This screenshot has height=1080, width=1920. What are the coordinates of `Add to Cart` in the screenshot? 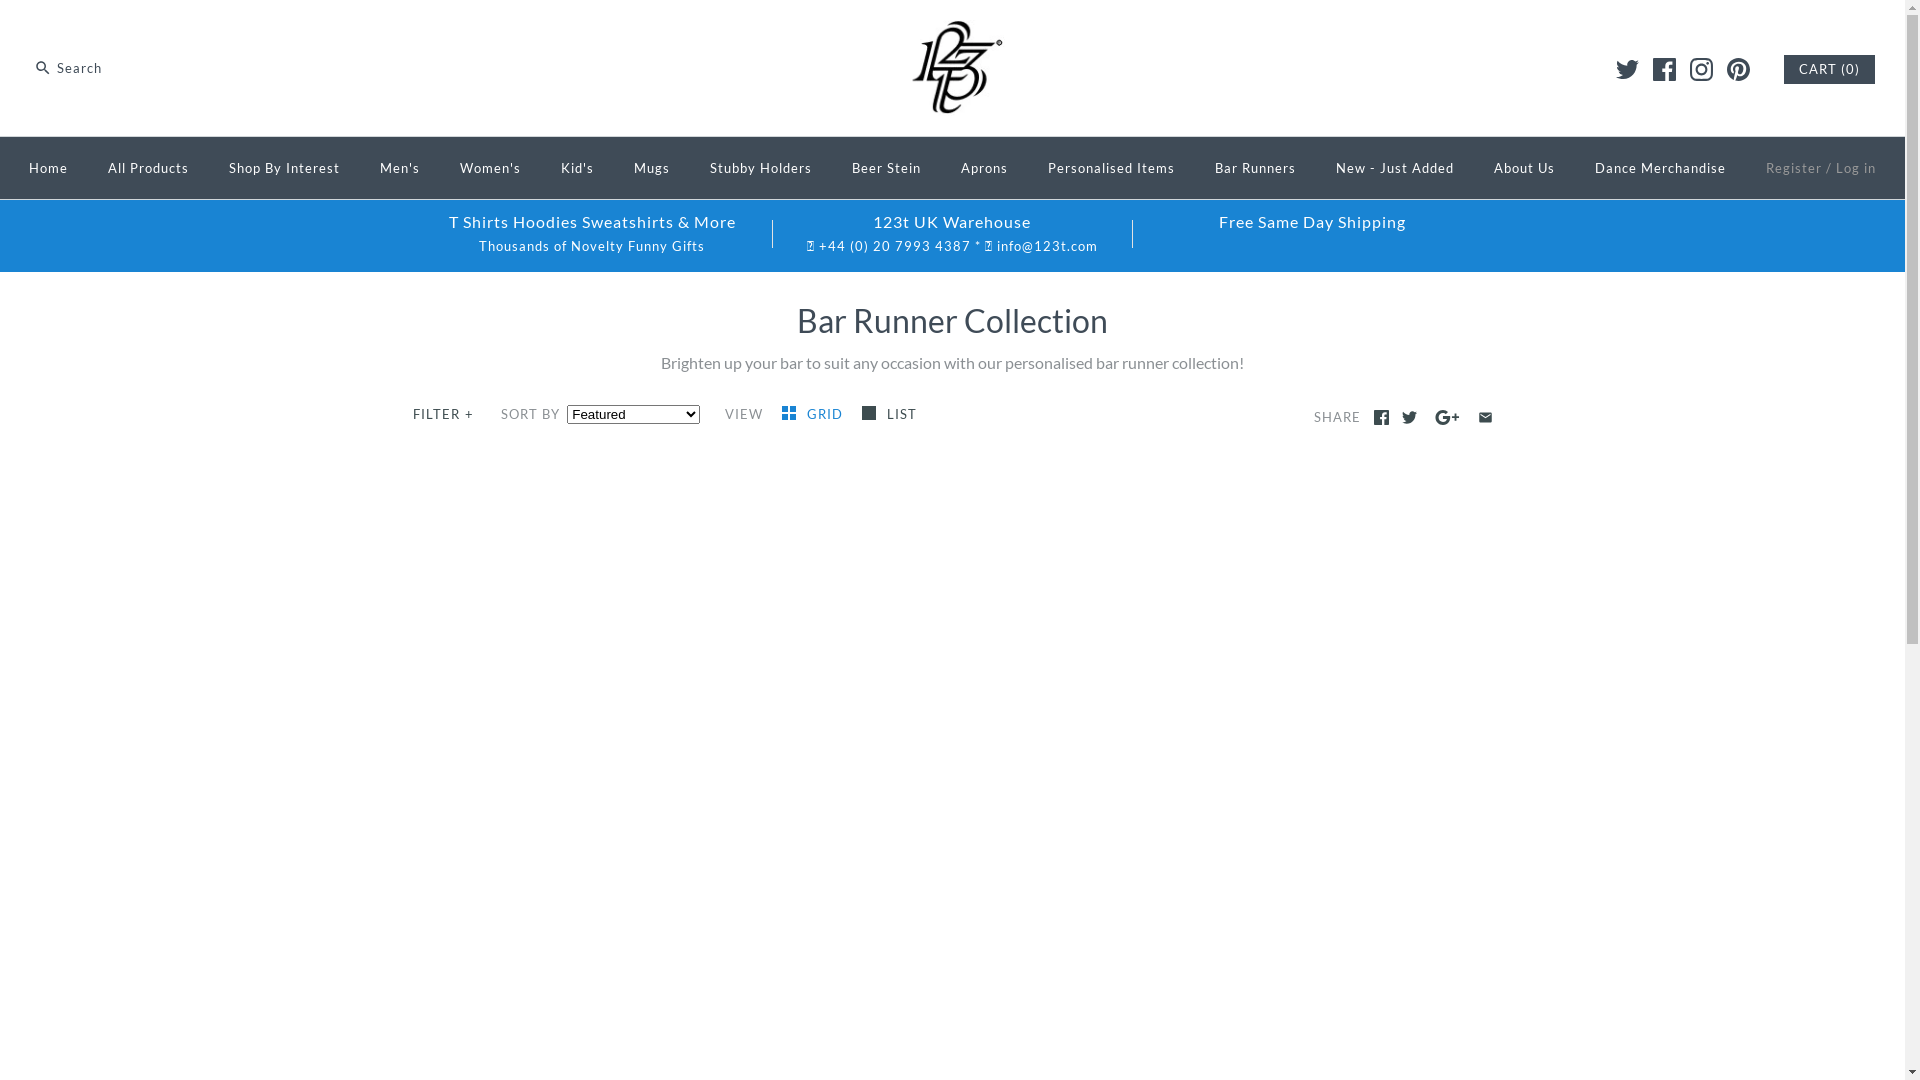 It's located at (1149, 1048).